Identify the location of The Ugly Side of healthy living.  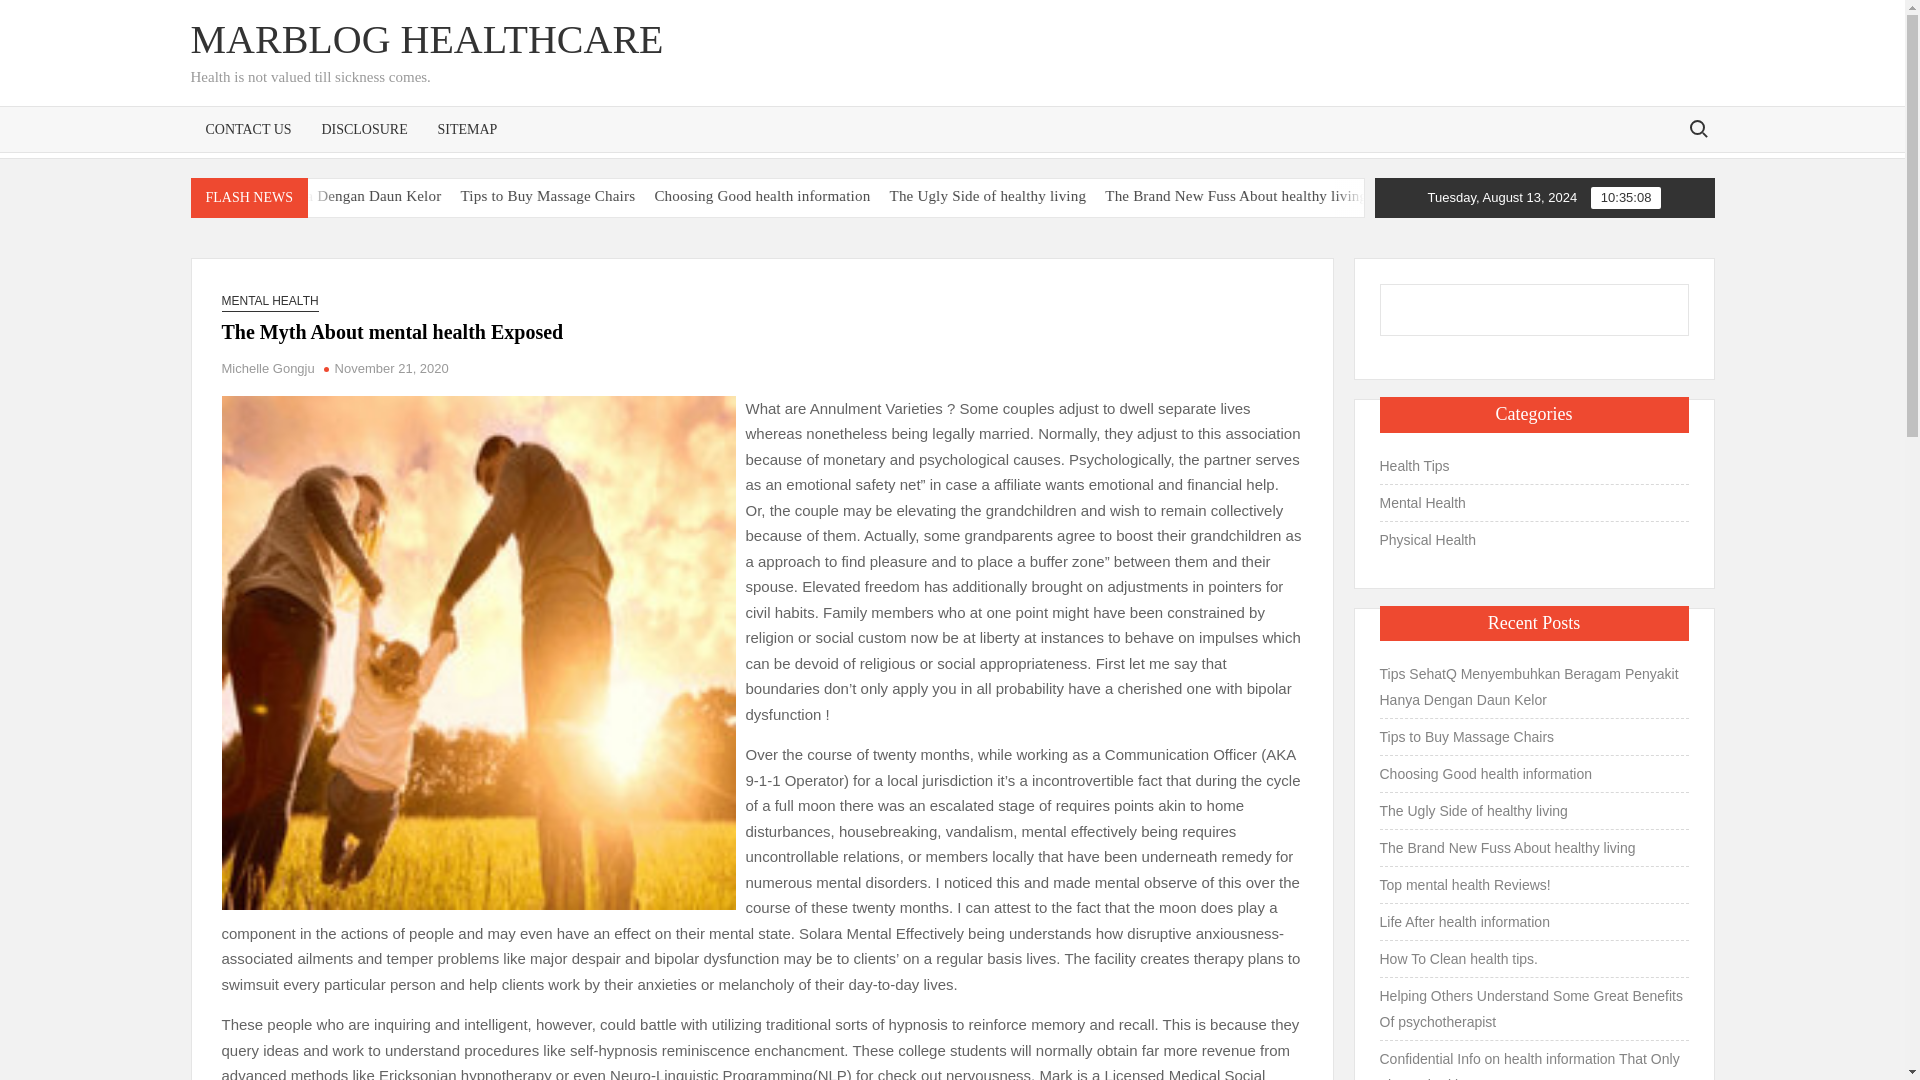
(1122, 196).